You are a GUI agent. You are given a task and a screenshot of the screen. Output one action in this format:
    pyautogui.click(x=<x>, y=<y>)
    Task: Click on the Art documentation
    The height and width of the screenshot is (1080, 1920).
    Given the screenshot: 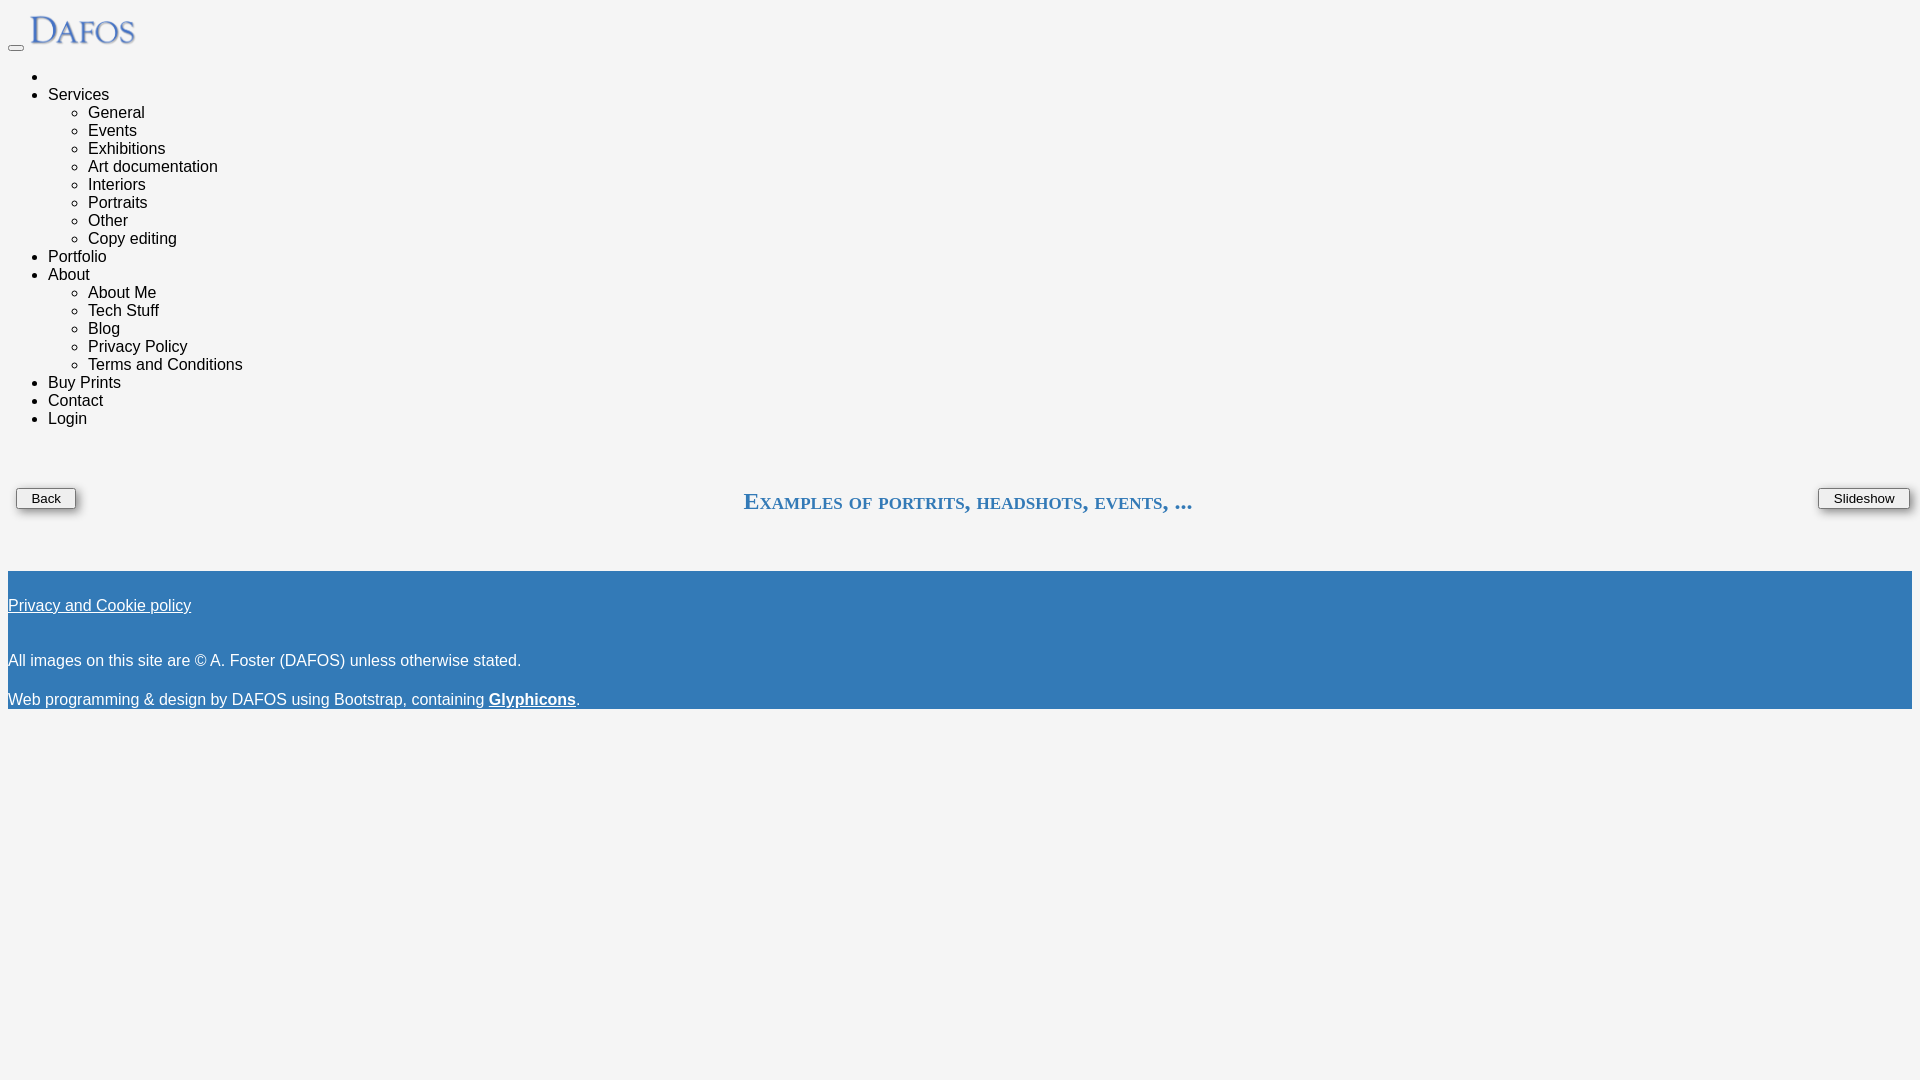 What is the action you would take?
    pyautogui.click(x=153, y=166)
    